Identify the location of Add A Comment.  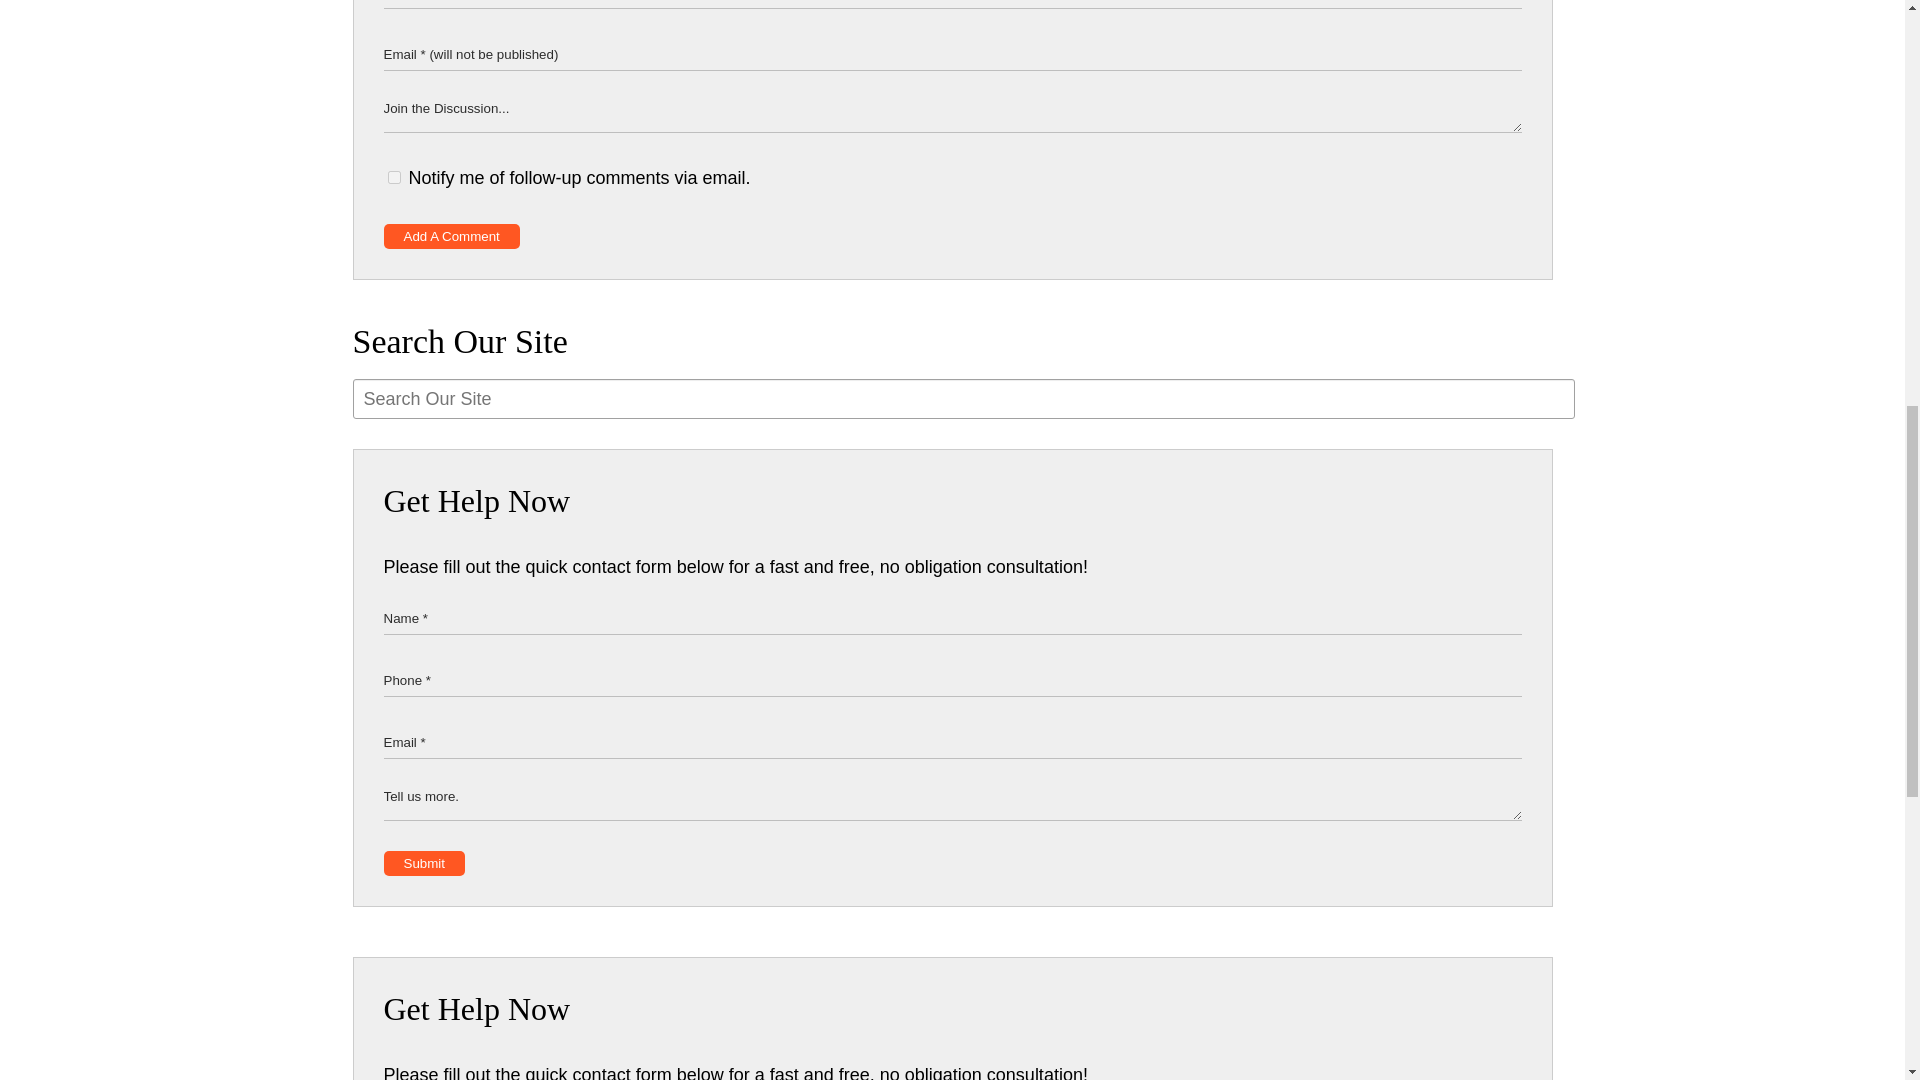
(452, 236).